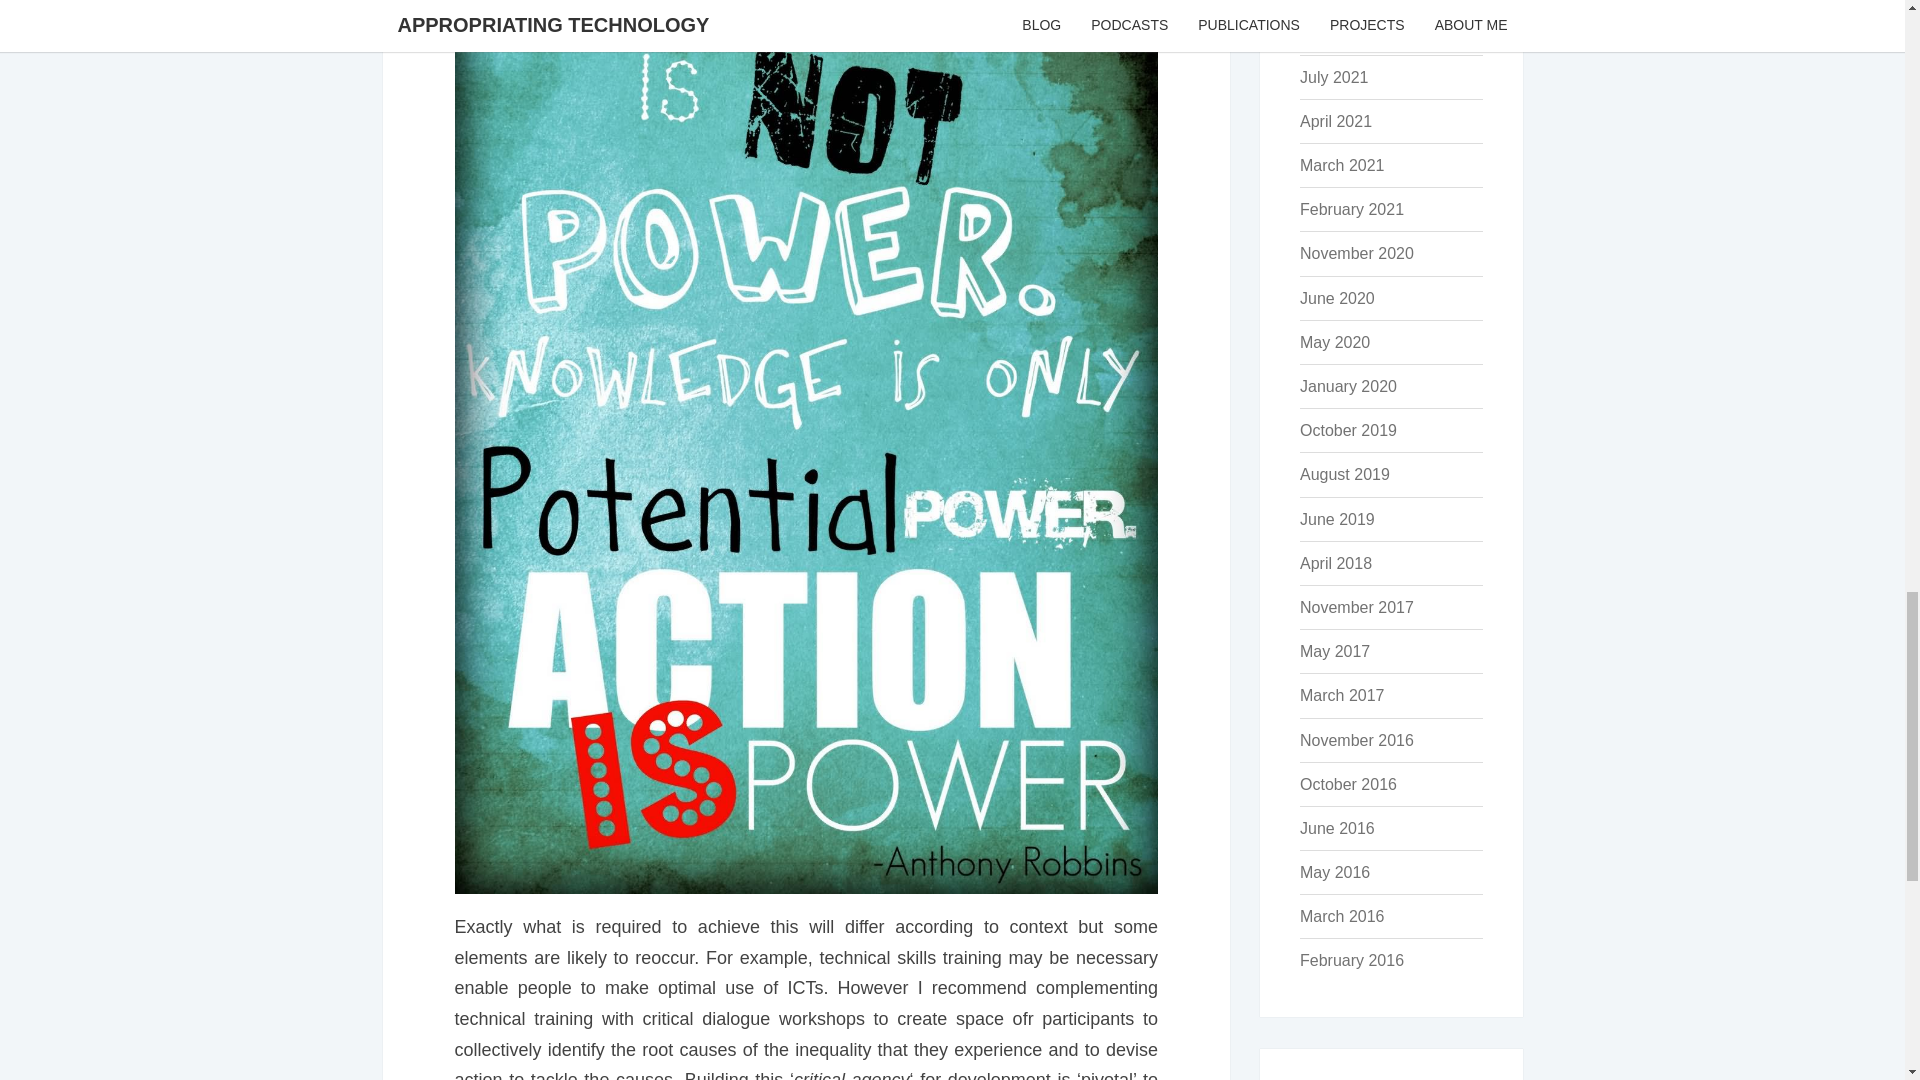 This screenshot has height=1080, width=1920. Describe the element at coordinates (1351, 209) in the screenshot. I see `February 2021` at that location.